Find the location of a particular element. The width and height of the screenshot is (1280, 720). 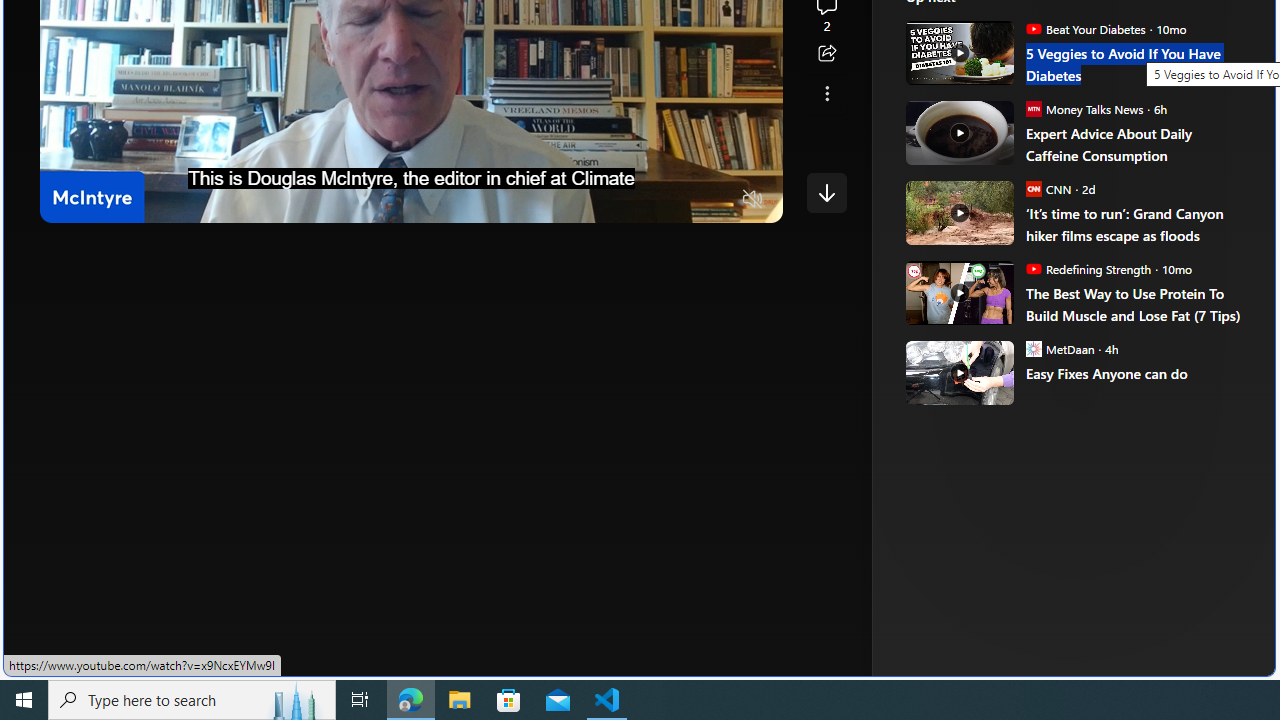

Captions is located at coordinates (675, 200).